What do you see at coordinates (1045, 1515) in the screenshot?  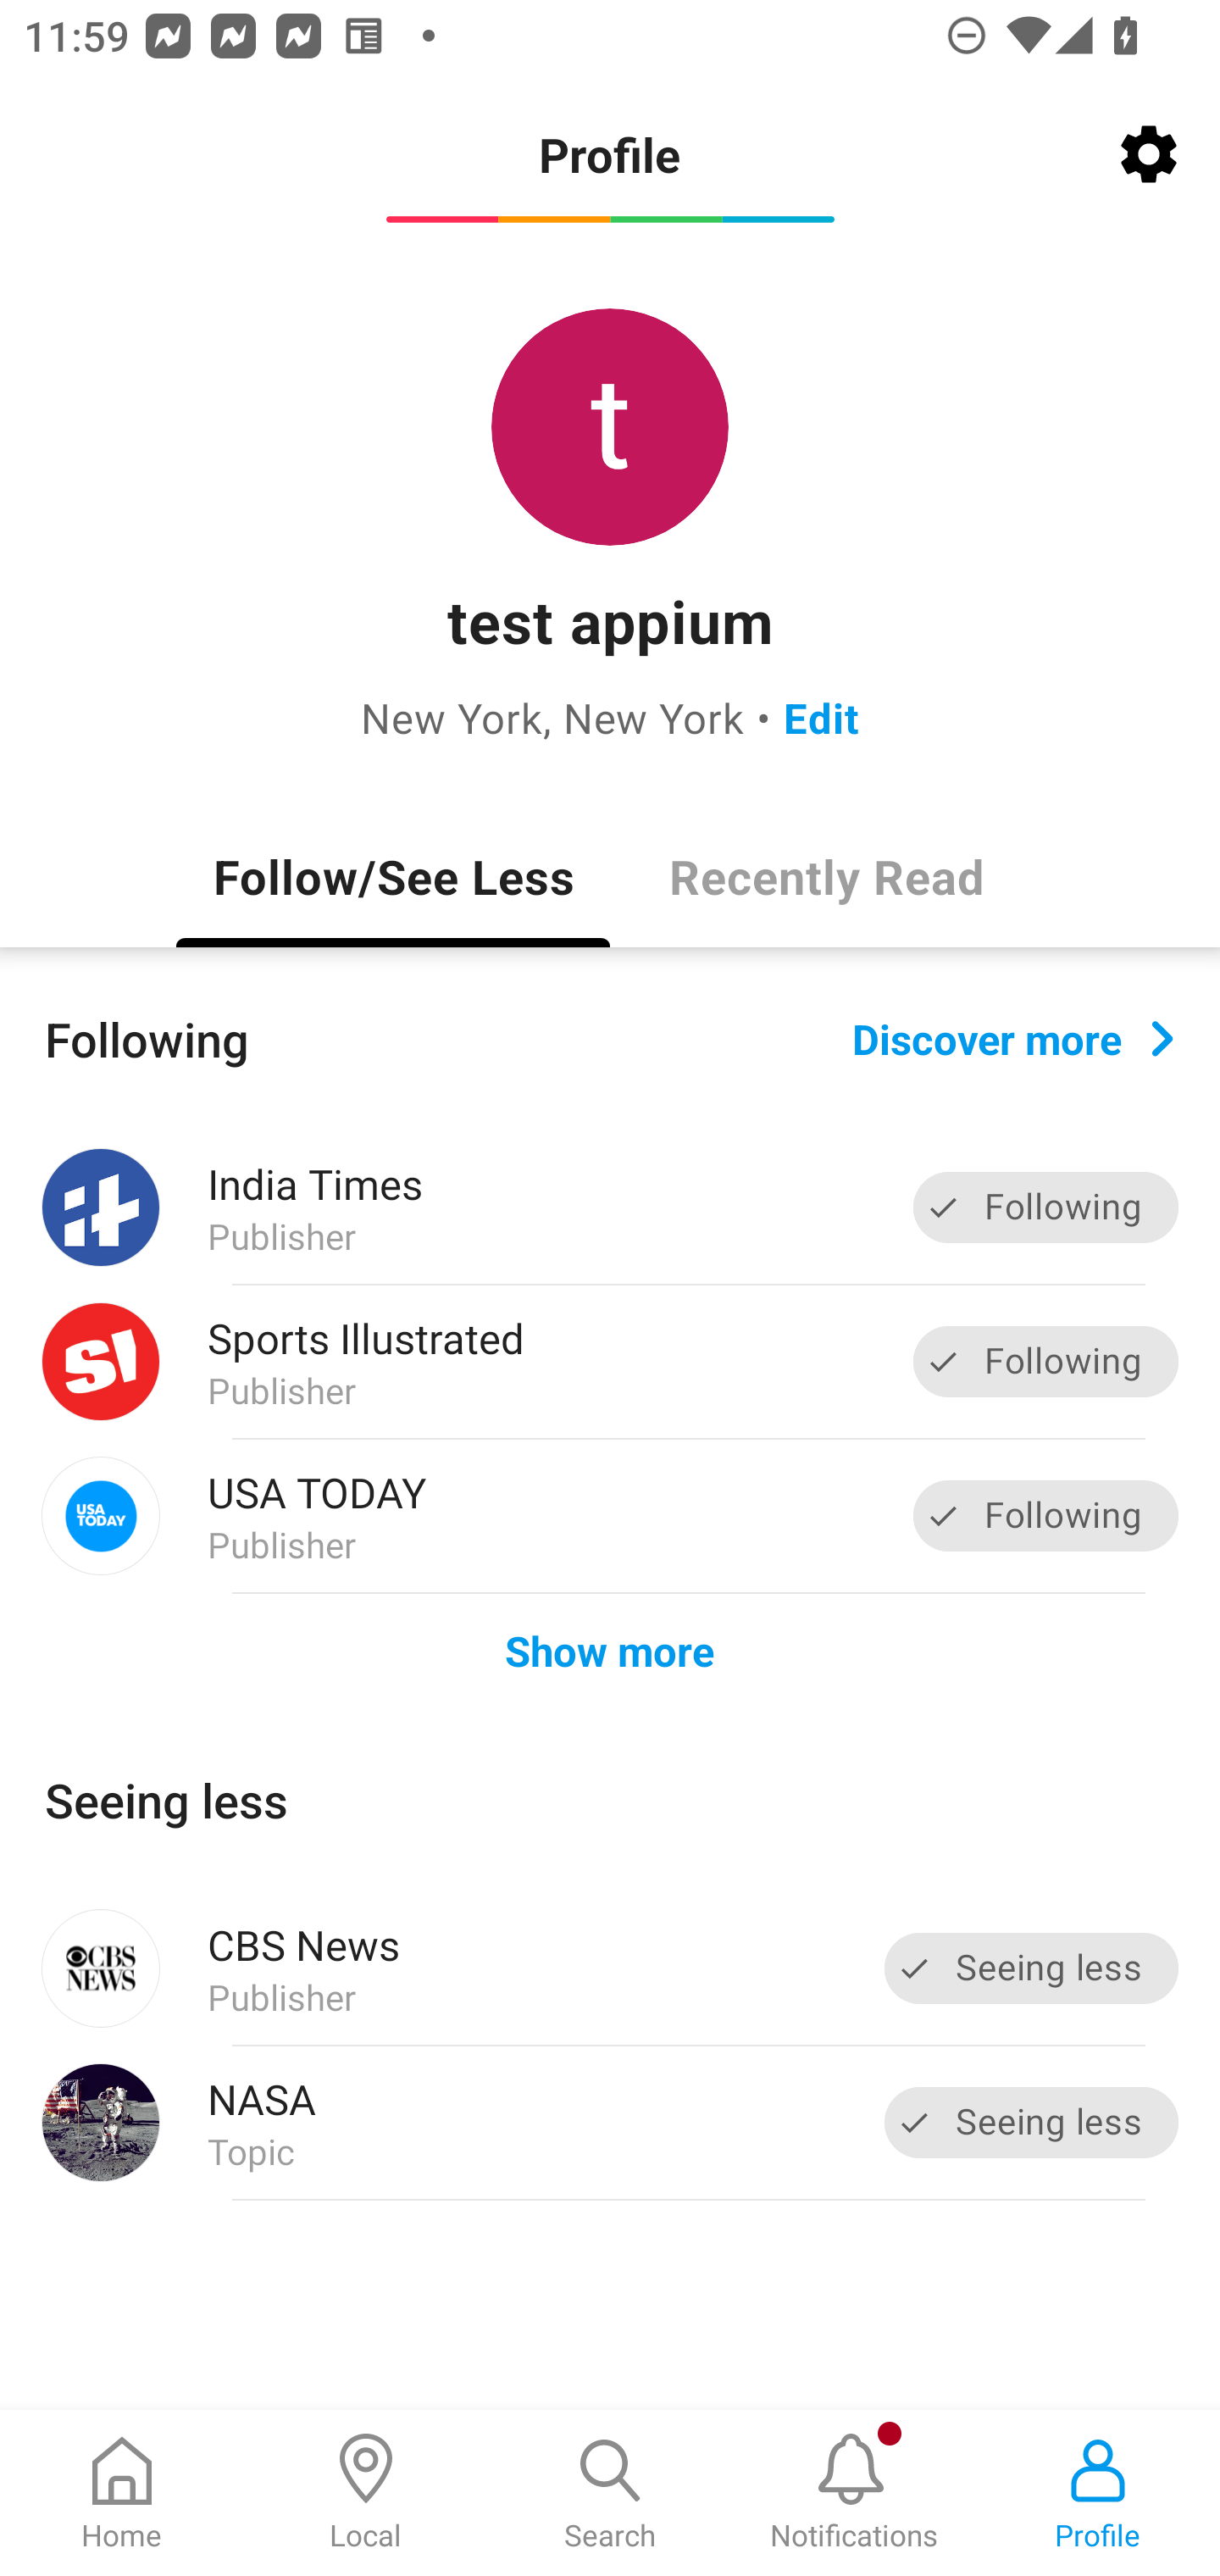 I see `Following` at bounding box center [1045, 1515].